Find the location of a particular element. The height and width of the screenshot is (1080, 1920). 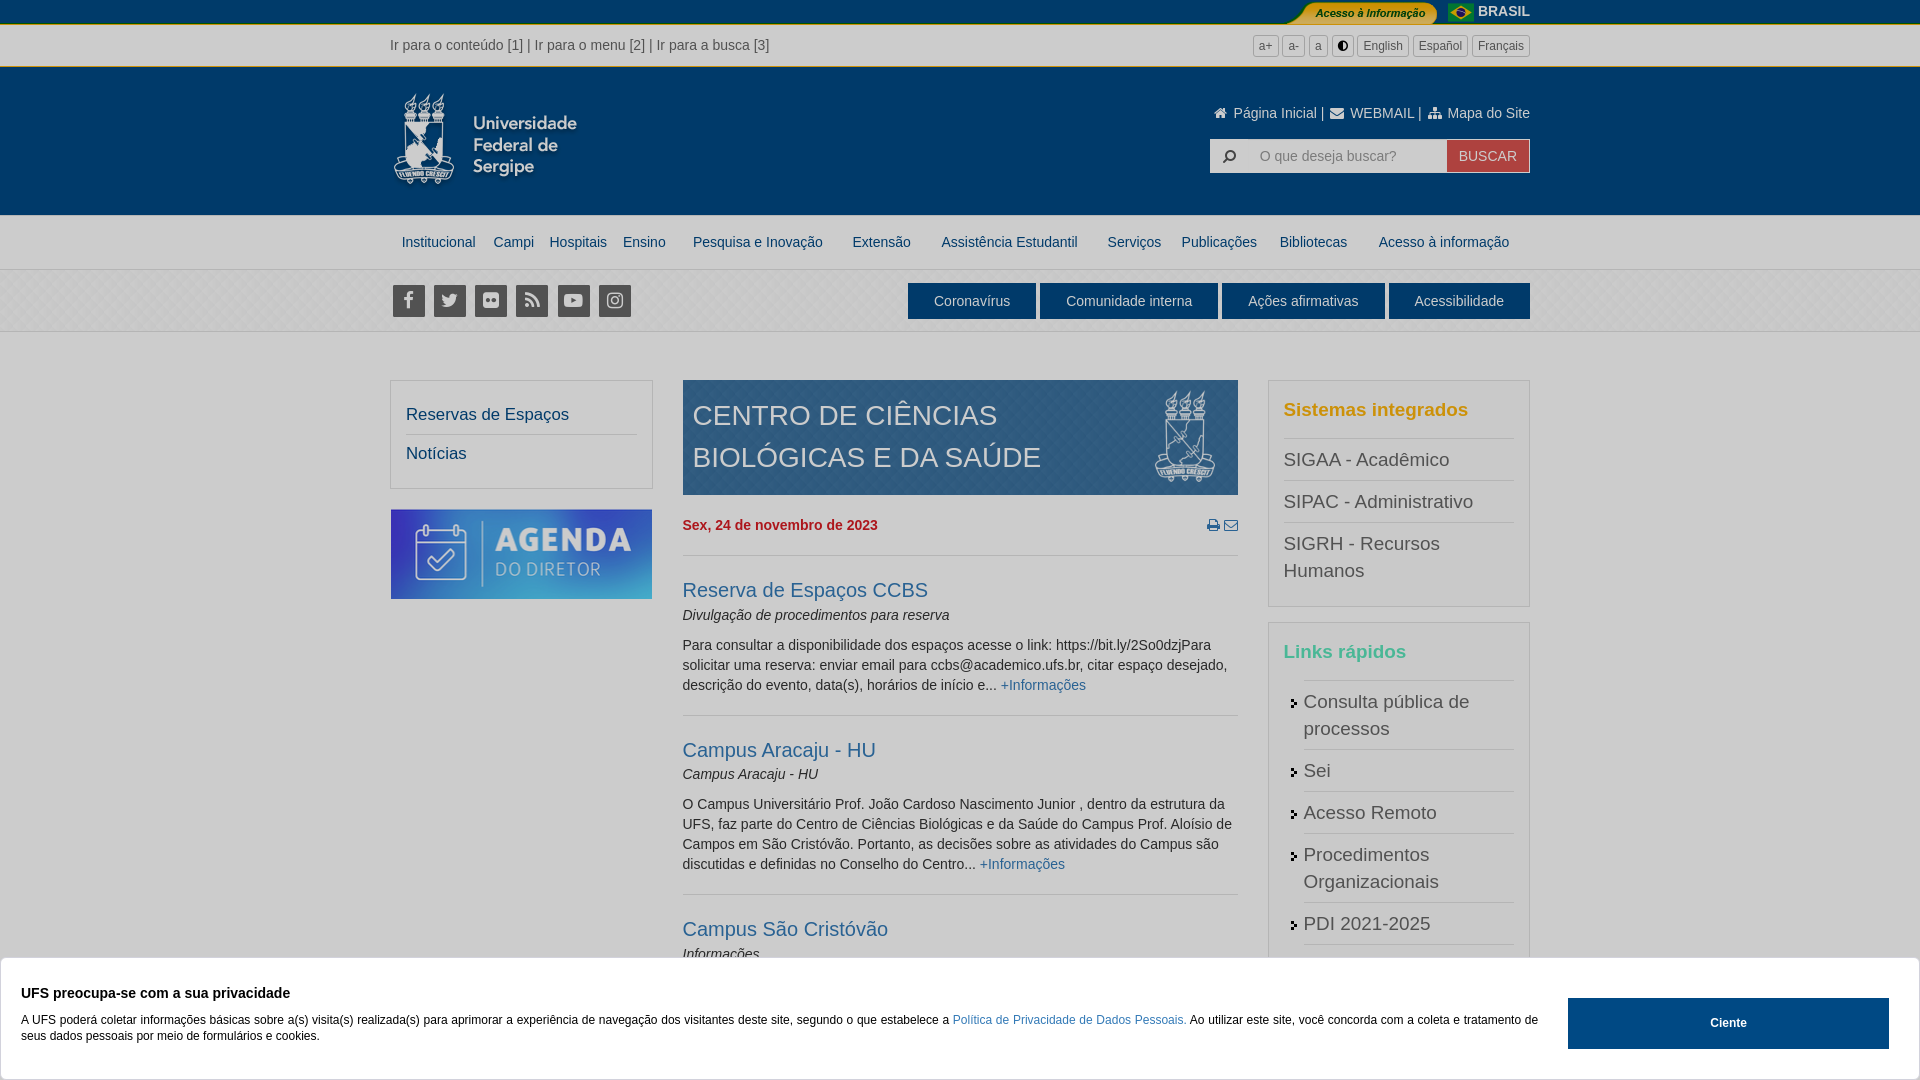

Ir para o menu [2] is located at coordinates (590, 45).